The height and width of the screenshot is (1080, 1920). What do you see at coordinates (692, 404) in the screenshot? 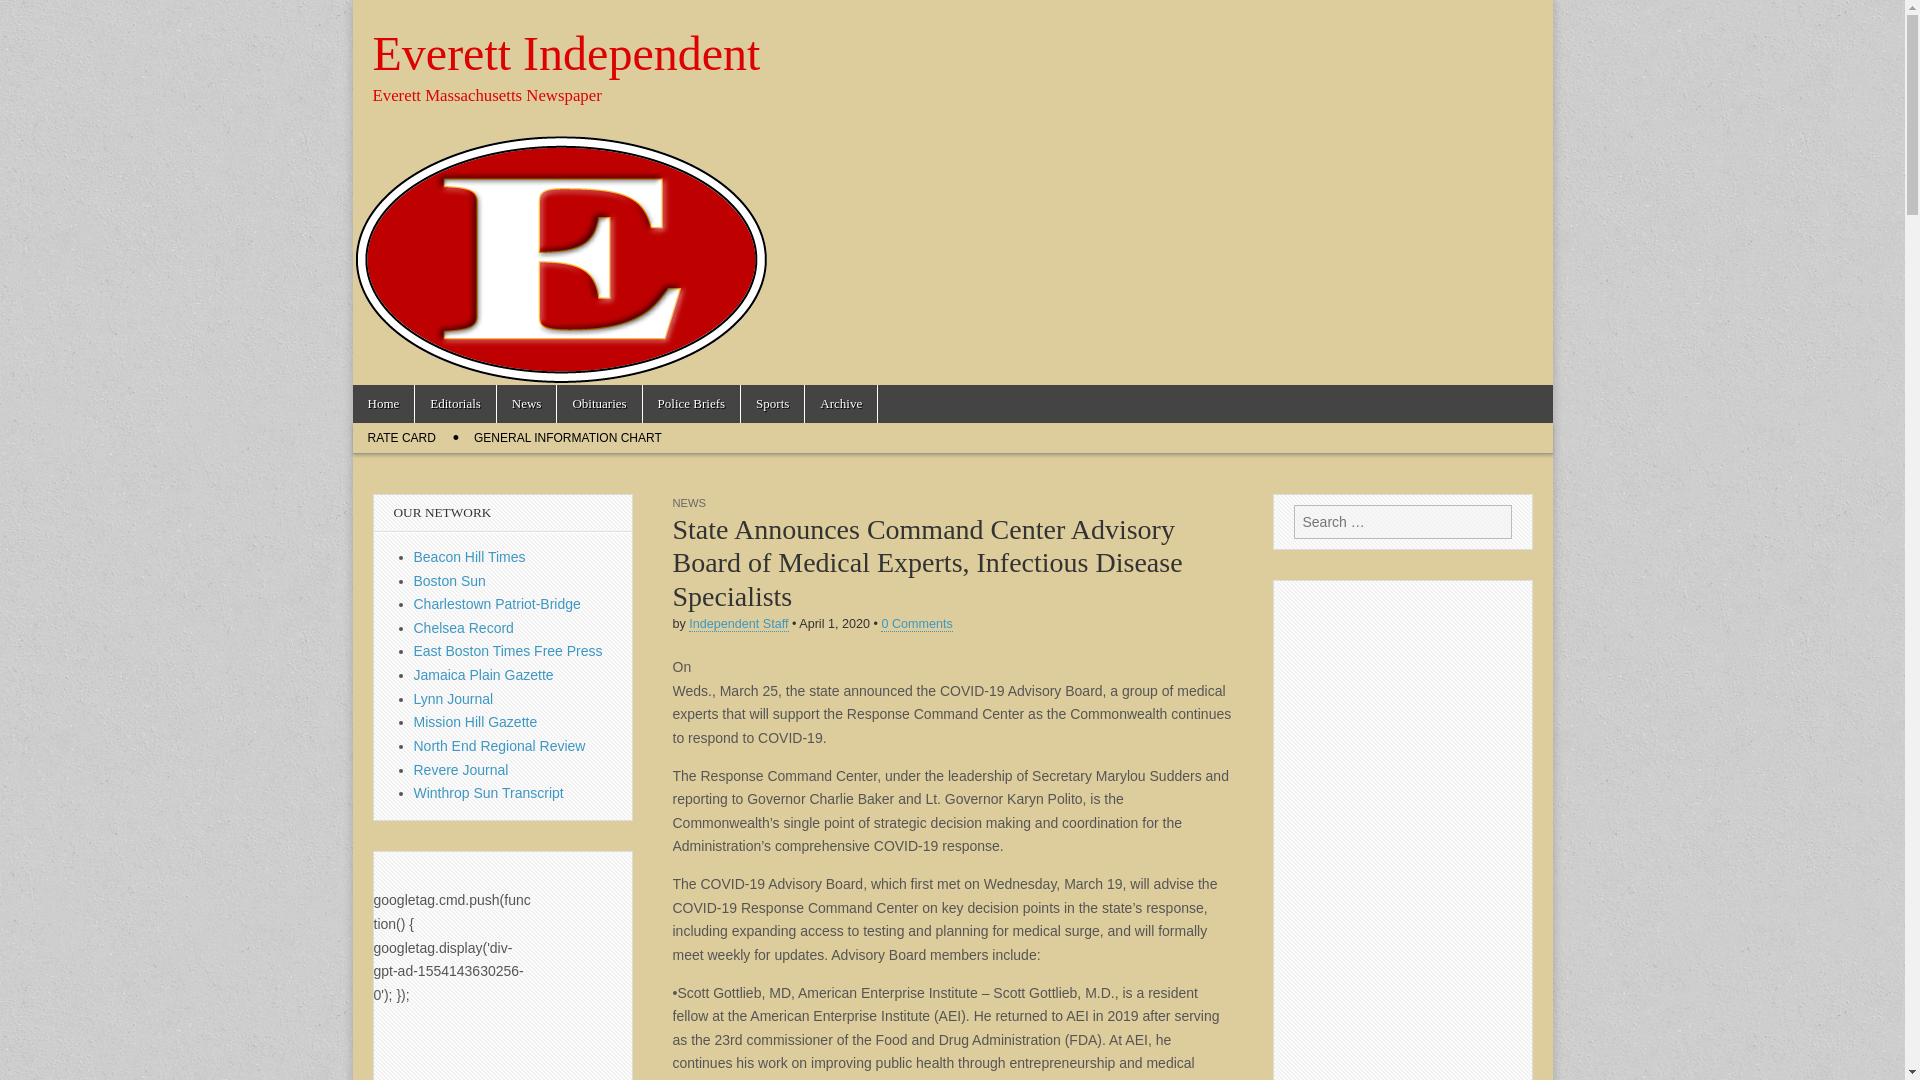
I see `Police Briefs` at bounding box center [692, 404].